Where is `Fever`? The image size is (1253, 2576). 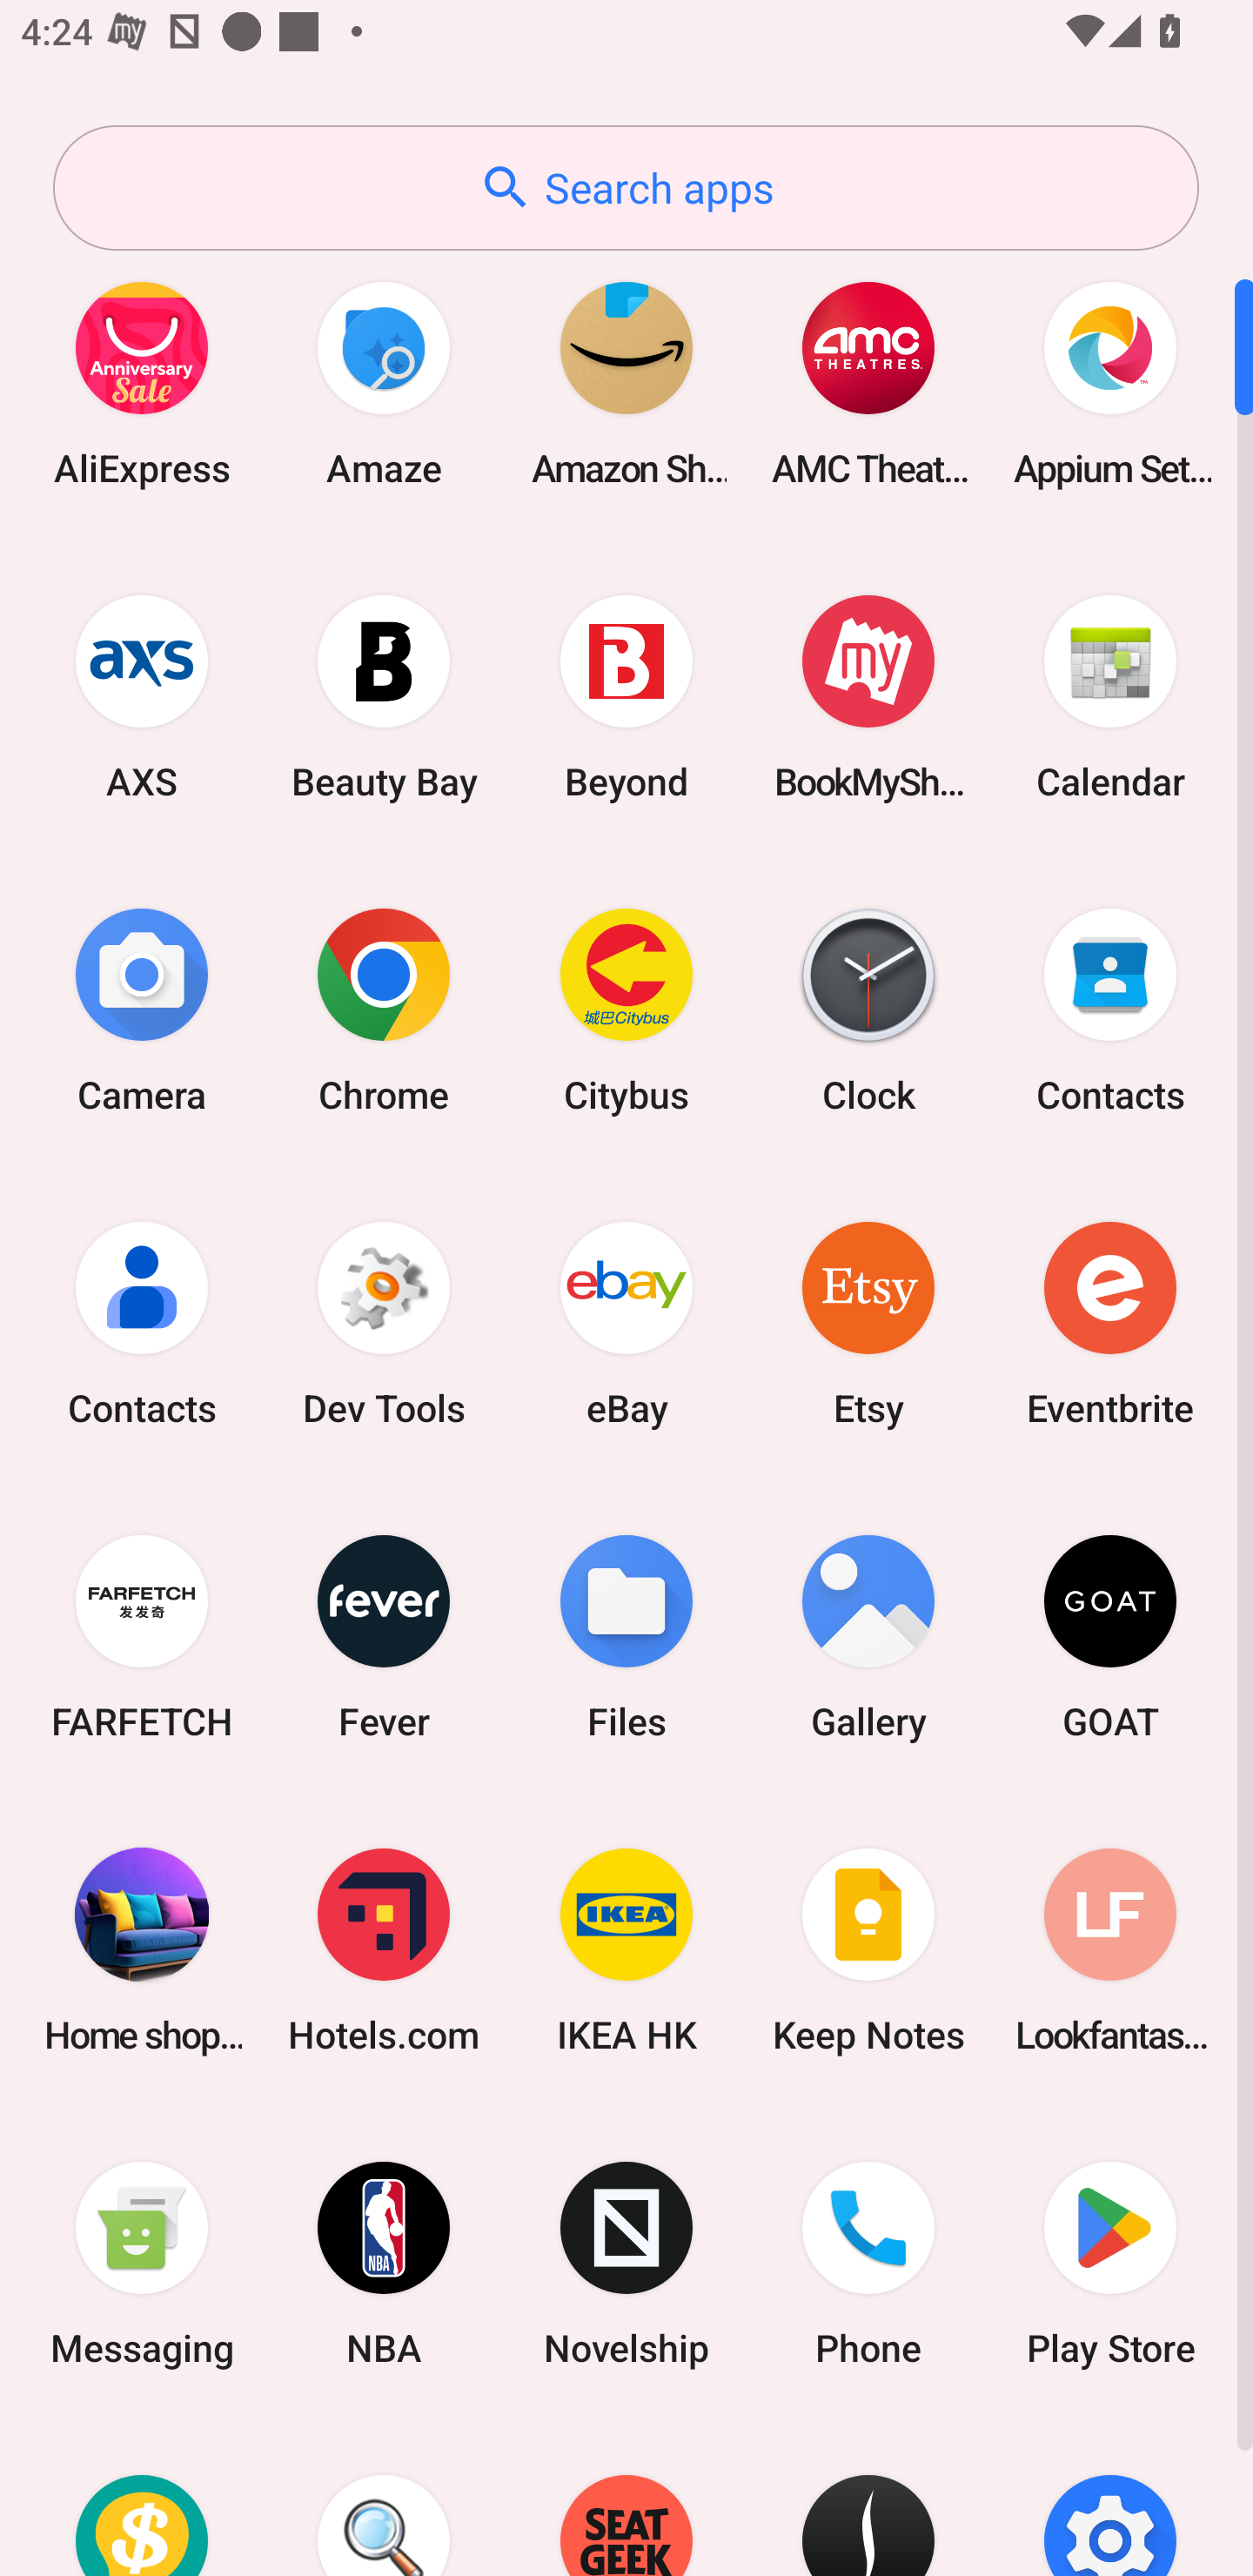
Fever is located at coordinates (384, 1636).